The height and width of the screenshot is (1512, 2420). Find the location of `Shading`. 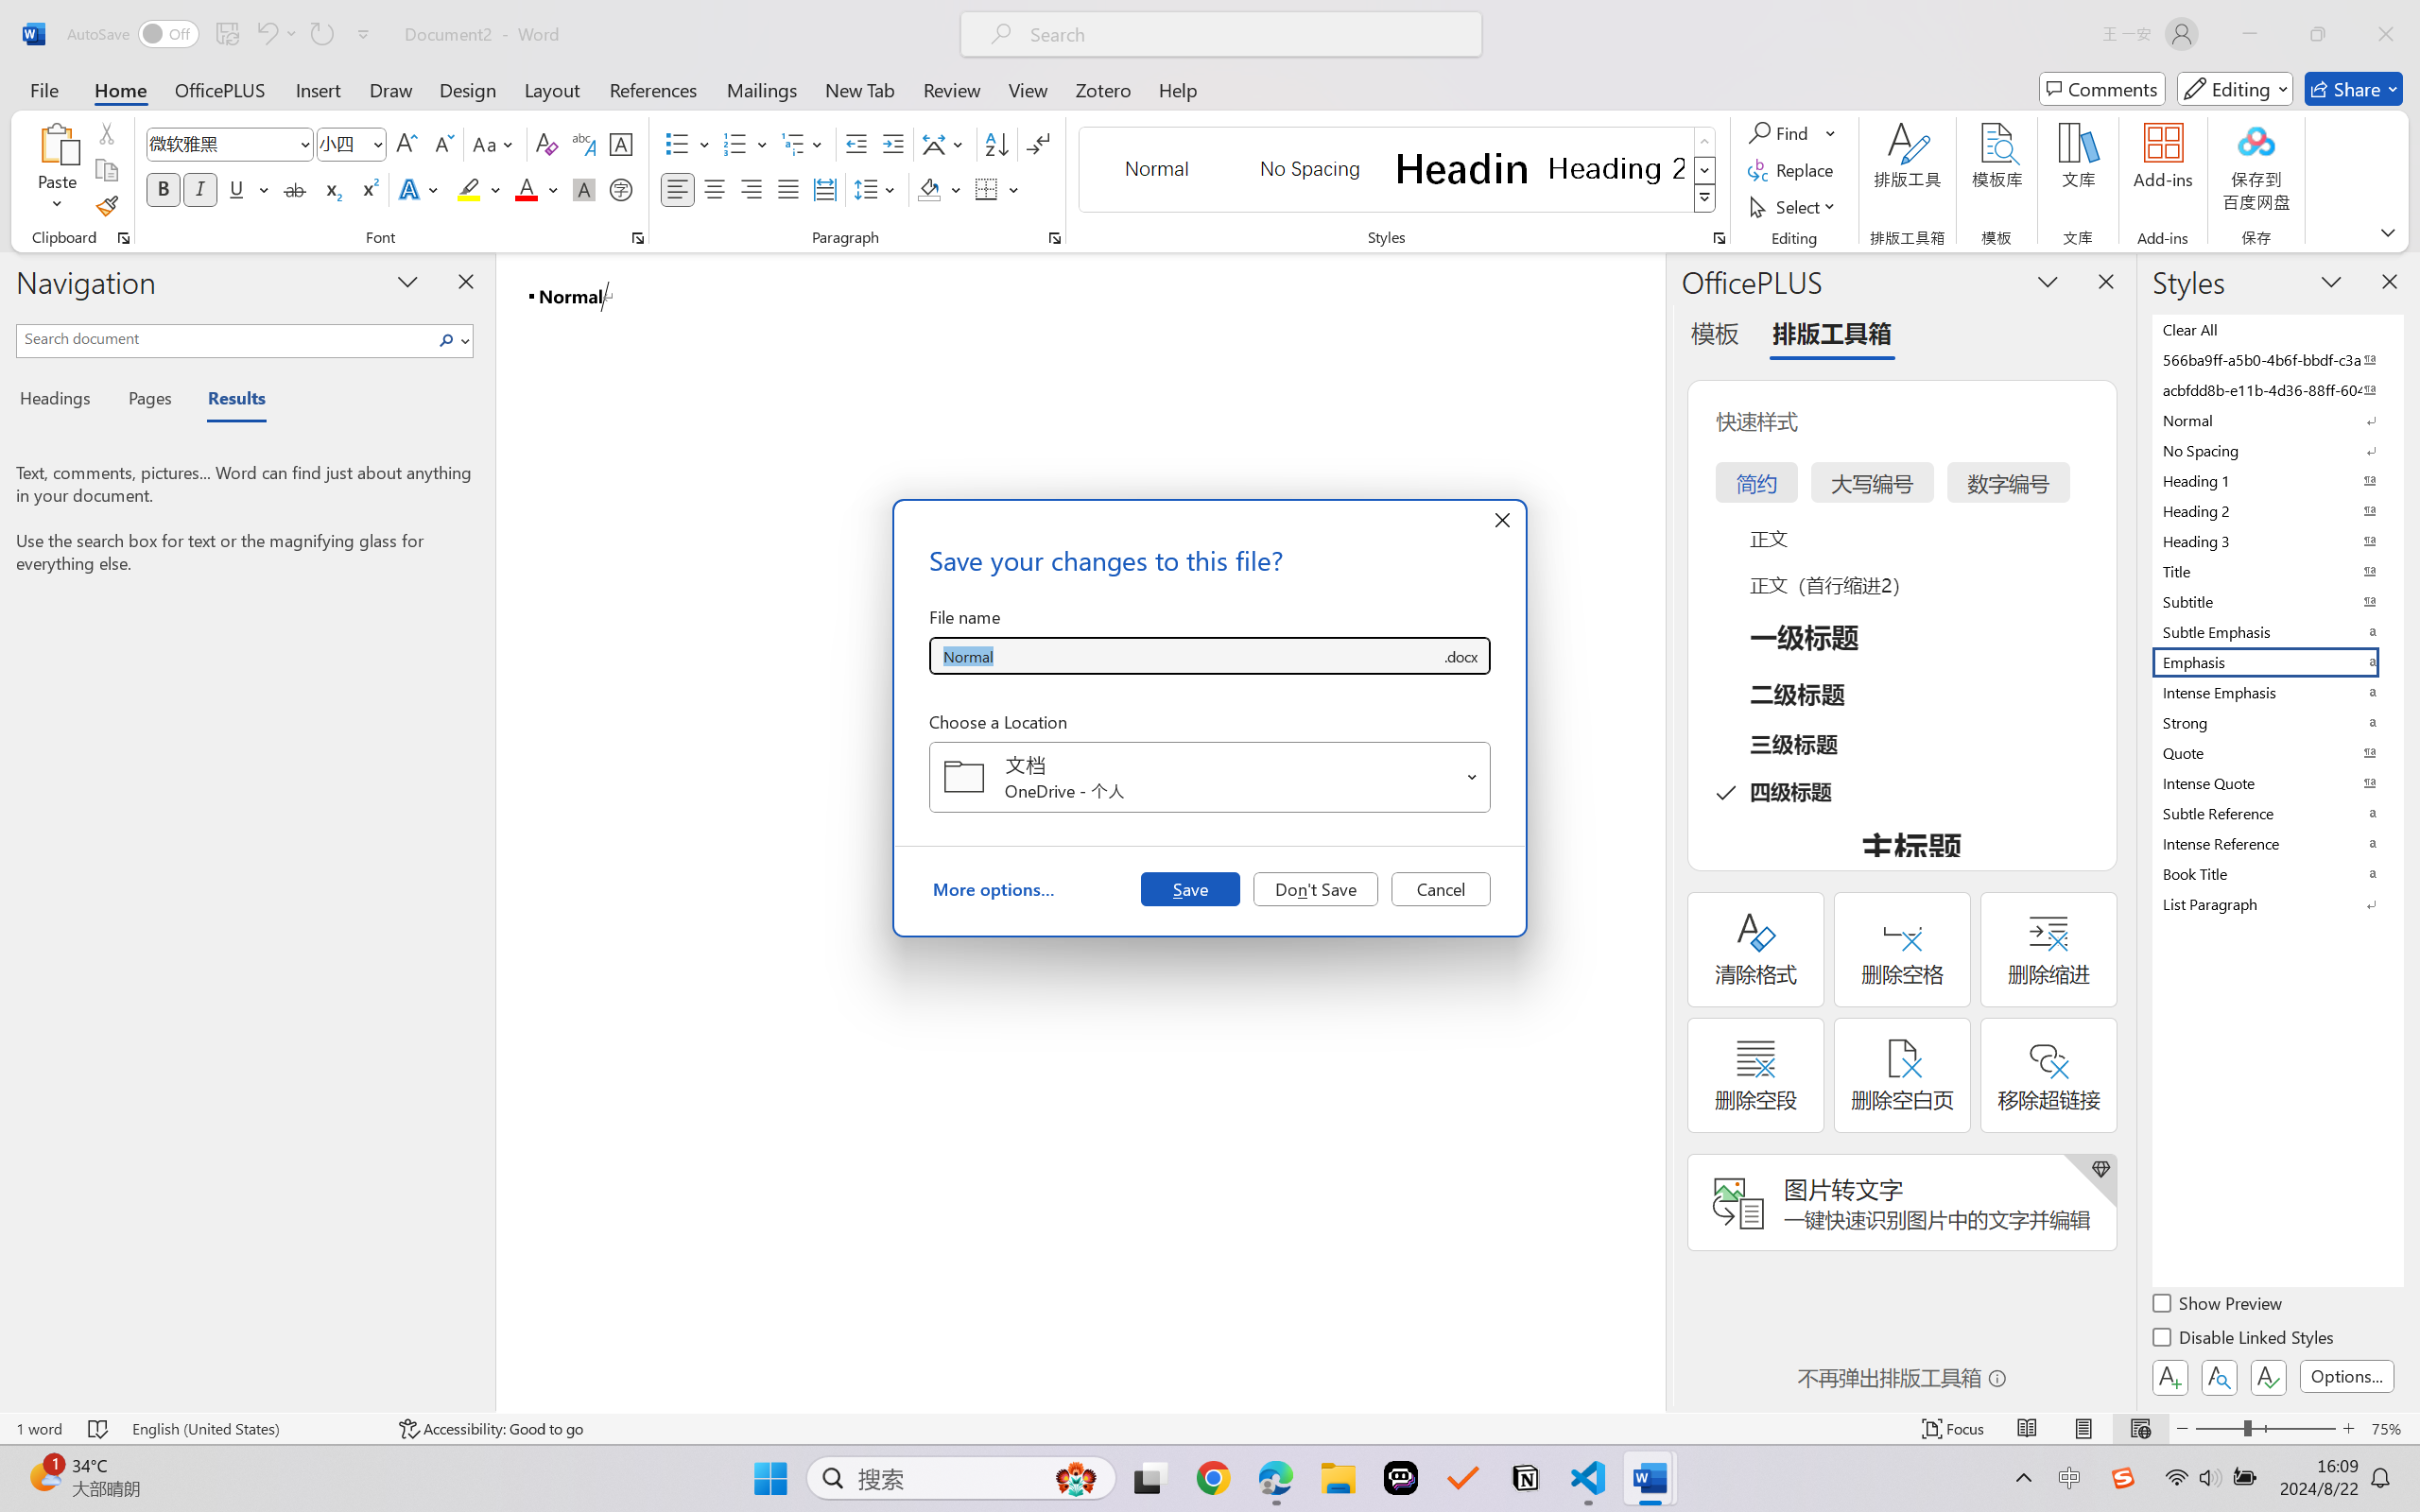

Shading is located at coordinates (940, 189).